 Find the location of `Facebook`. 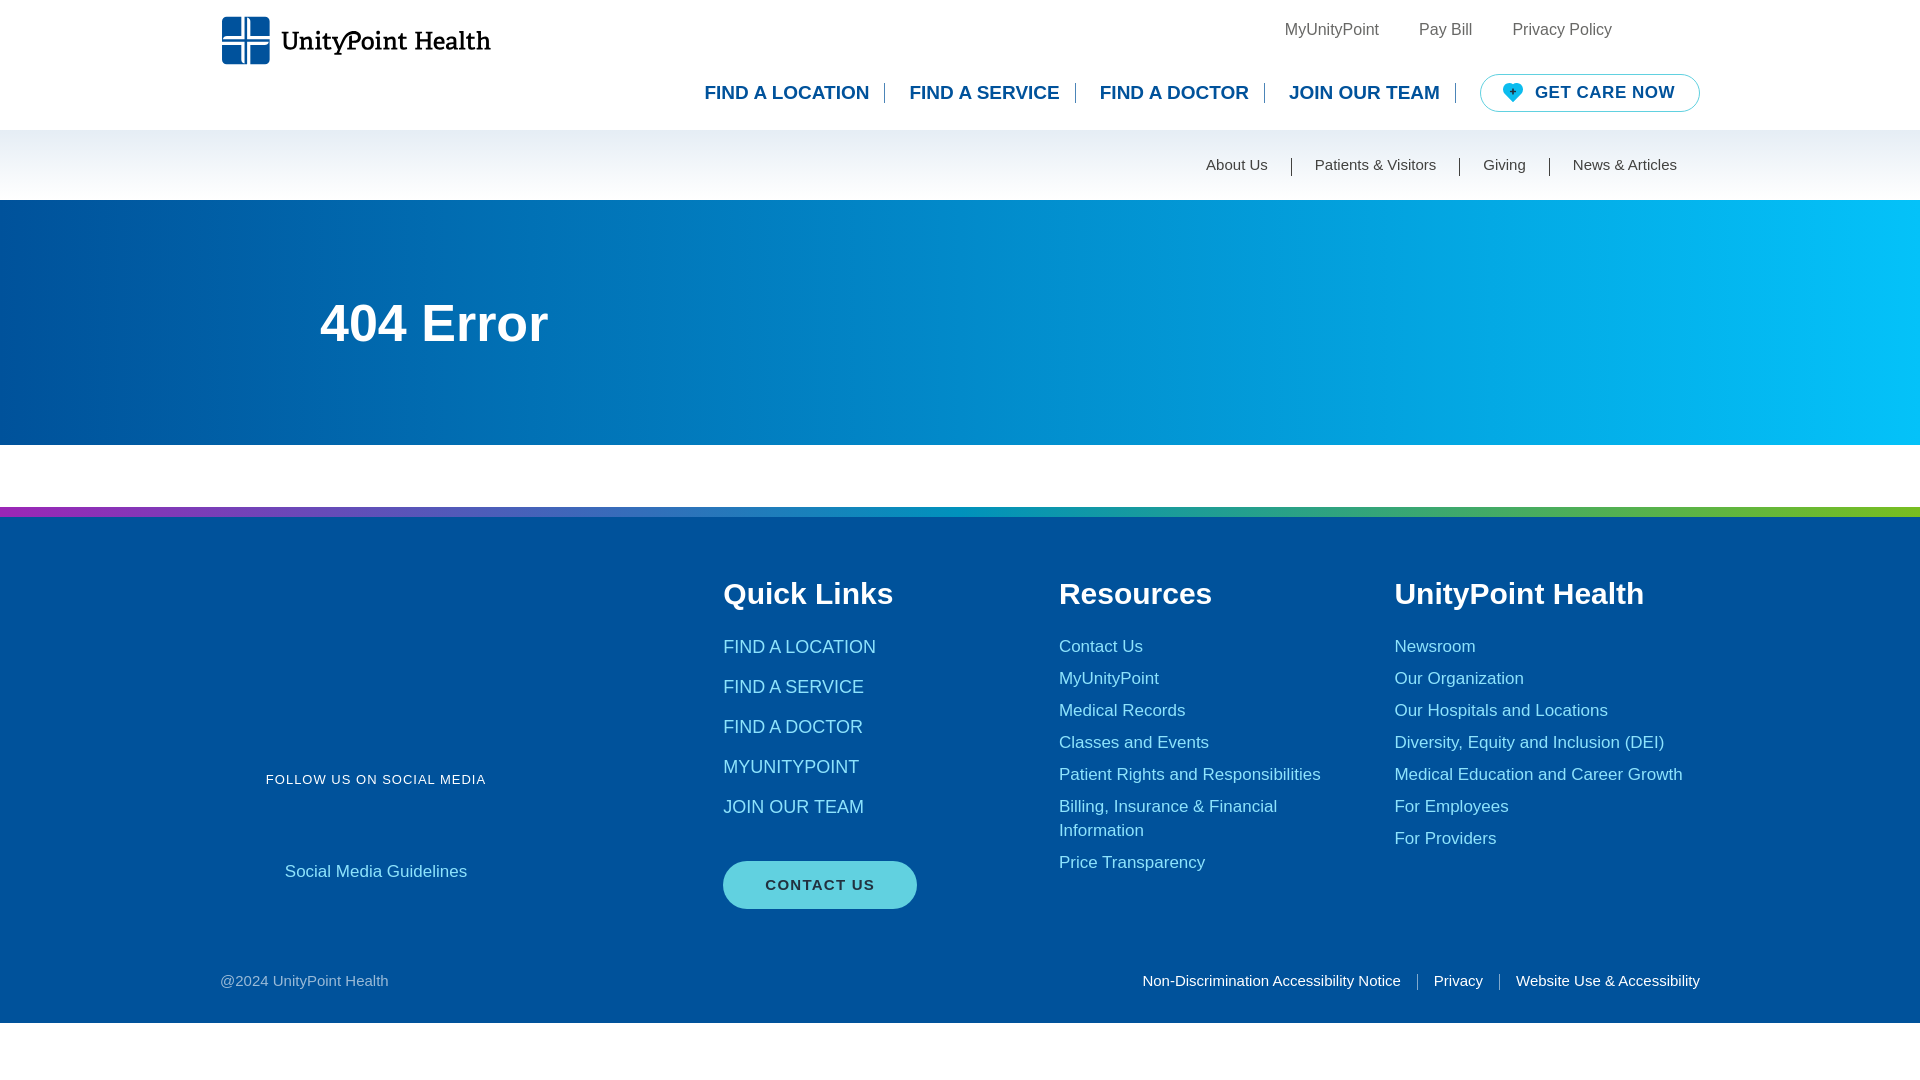

Facebook is located at coordinates (246, 826).